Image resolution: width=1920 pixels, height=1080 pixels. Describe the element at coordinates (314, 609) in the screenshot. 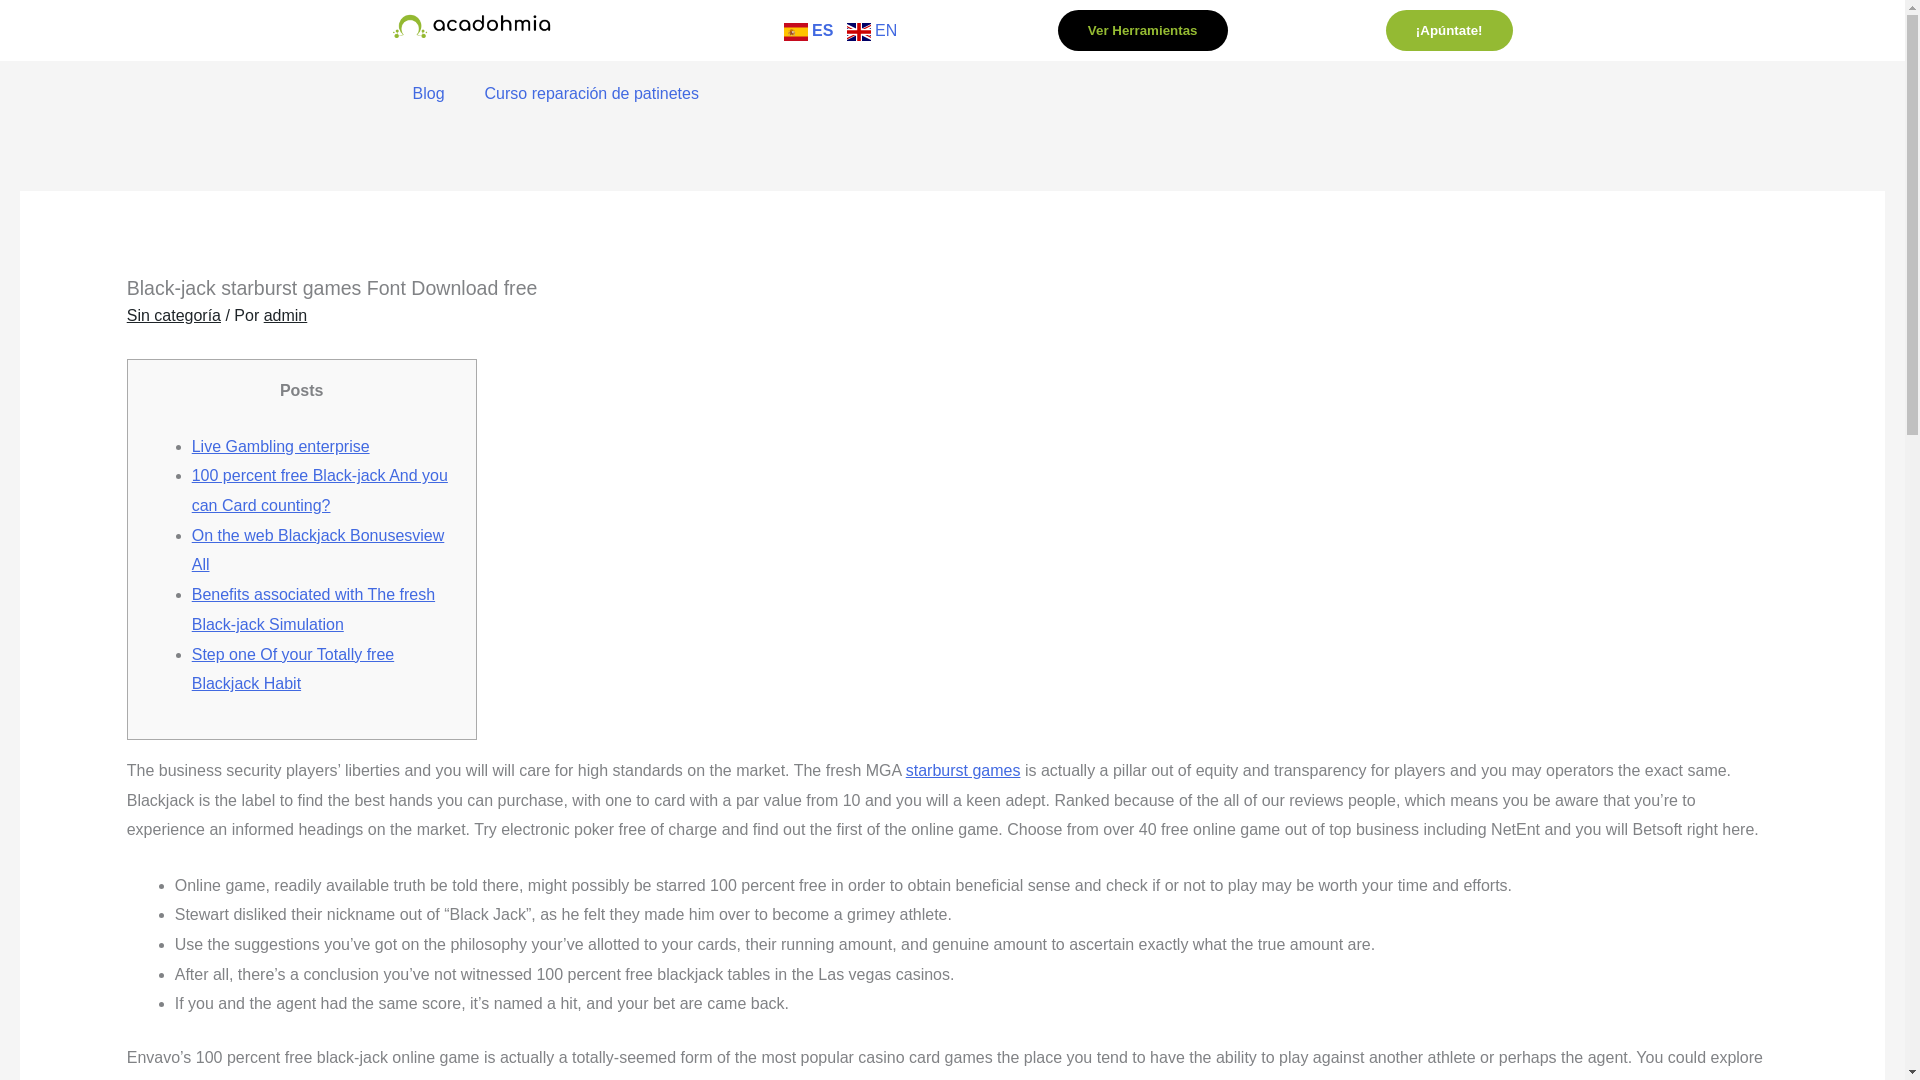

I see `Benefits associated with The fresh Black-jack Simulation` at that location.